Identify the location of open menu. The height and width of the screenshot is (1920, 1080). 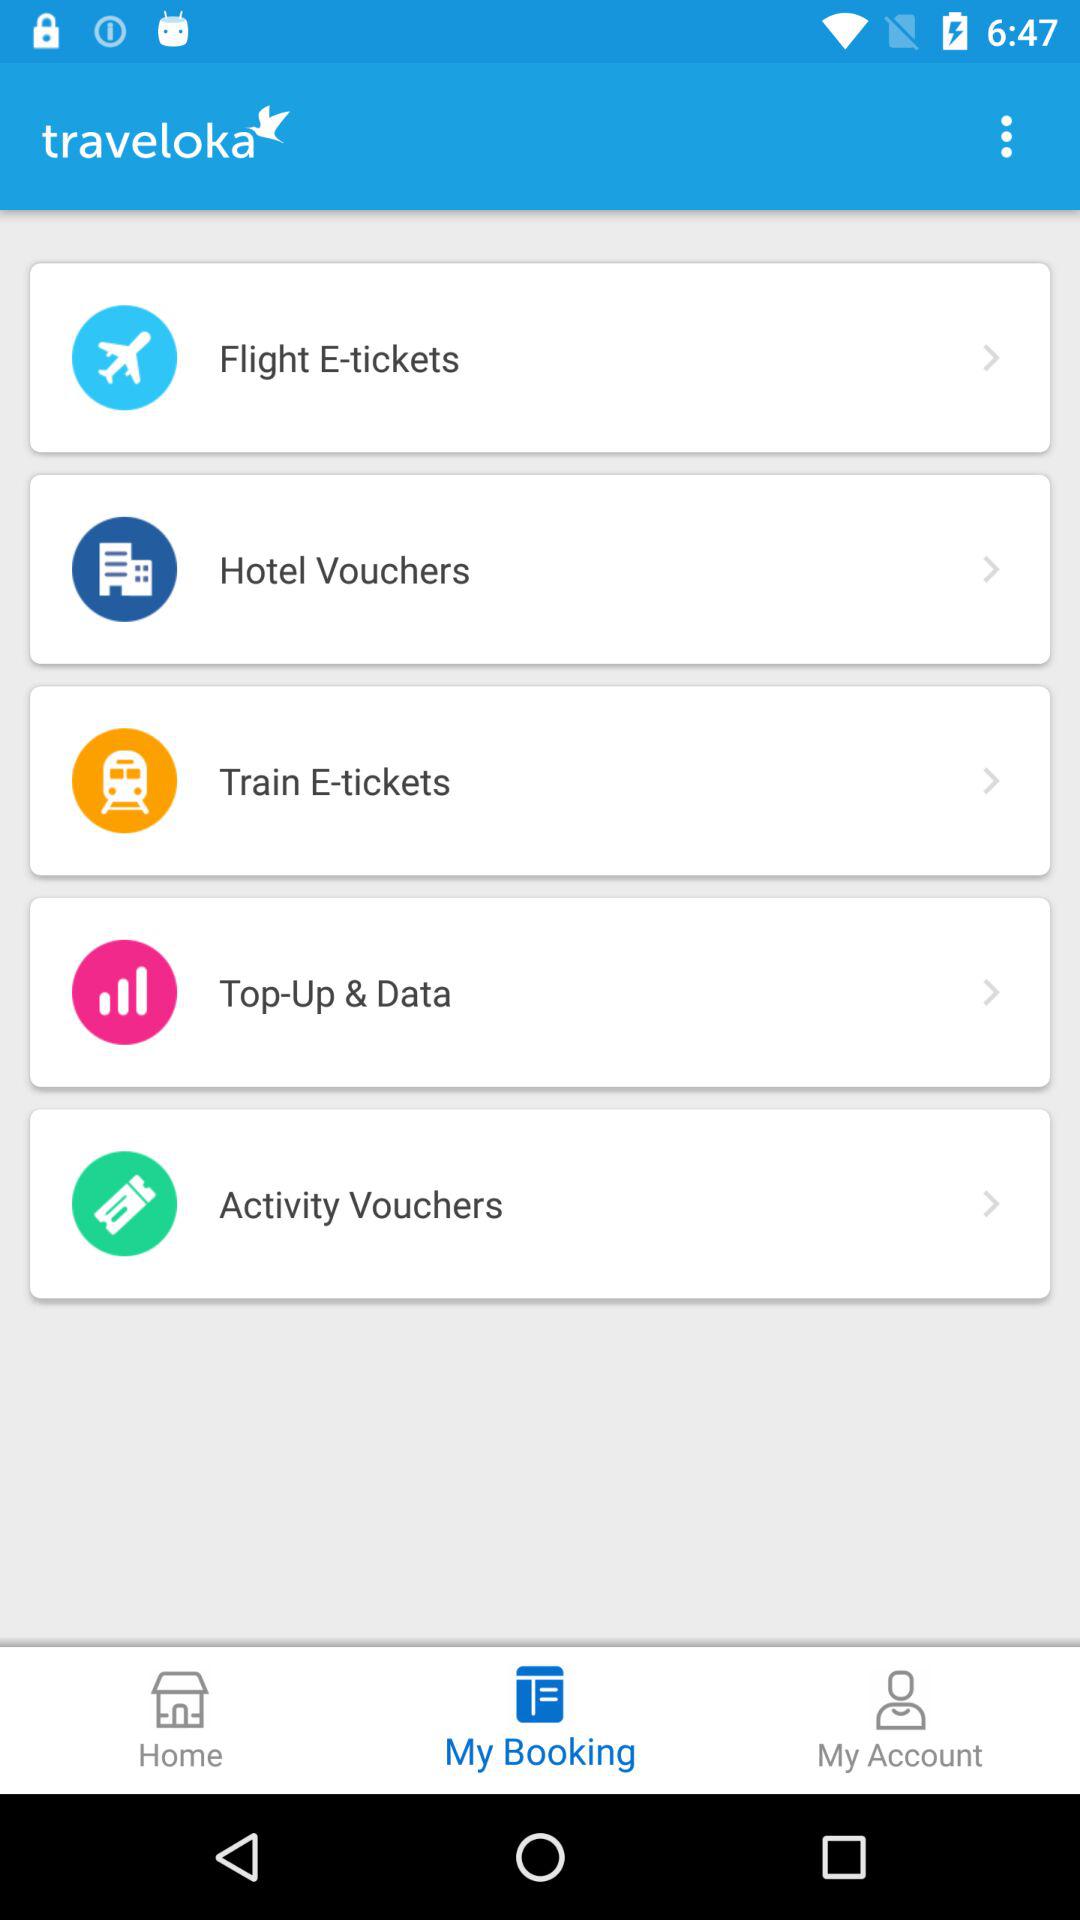
(1006, 136).